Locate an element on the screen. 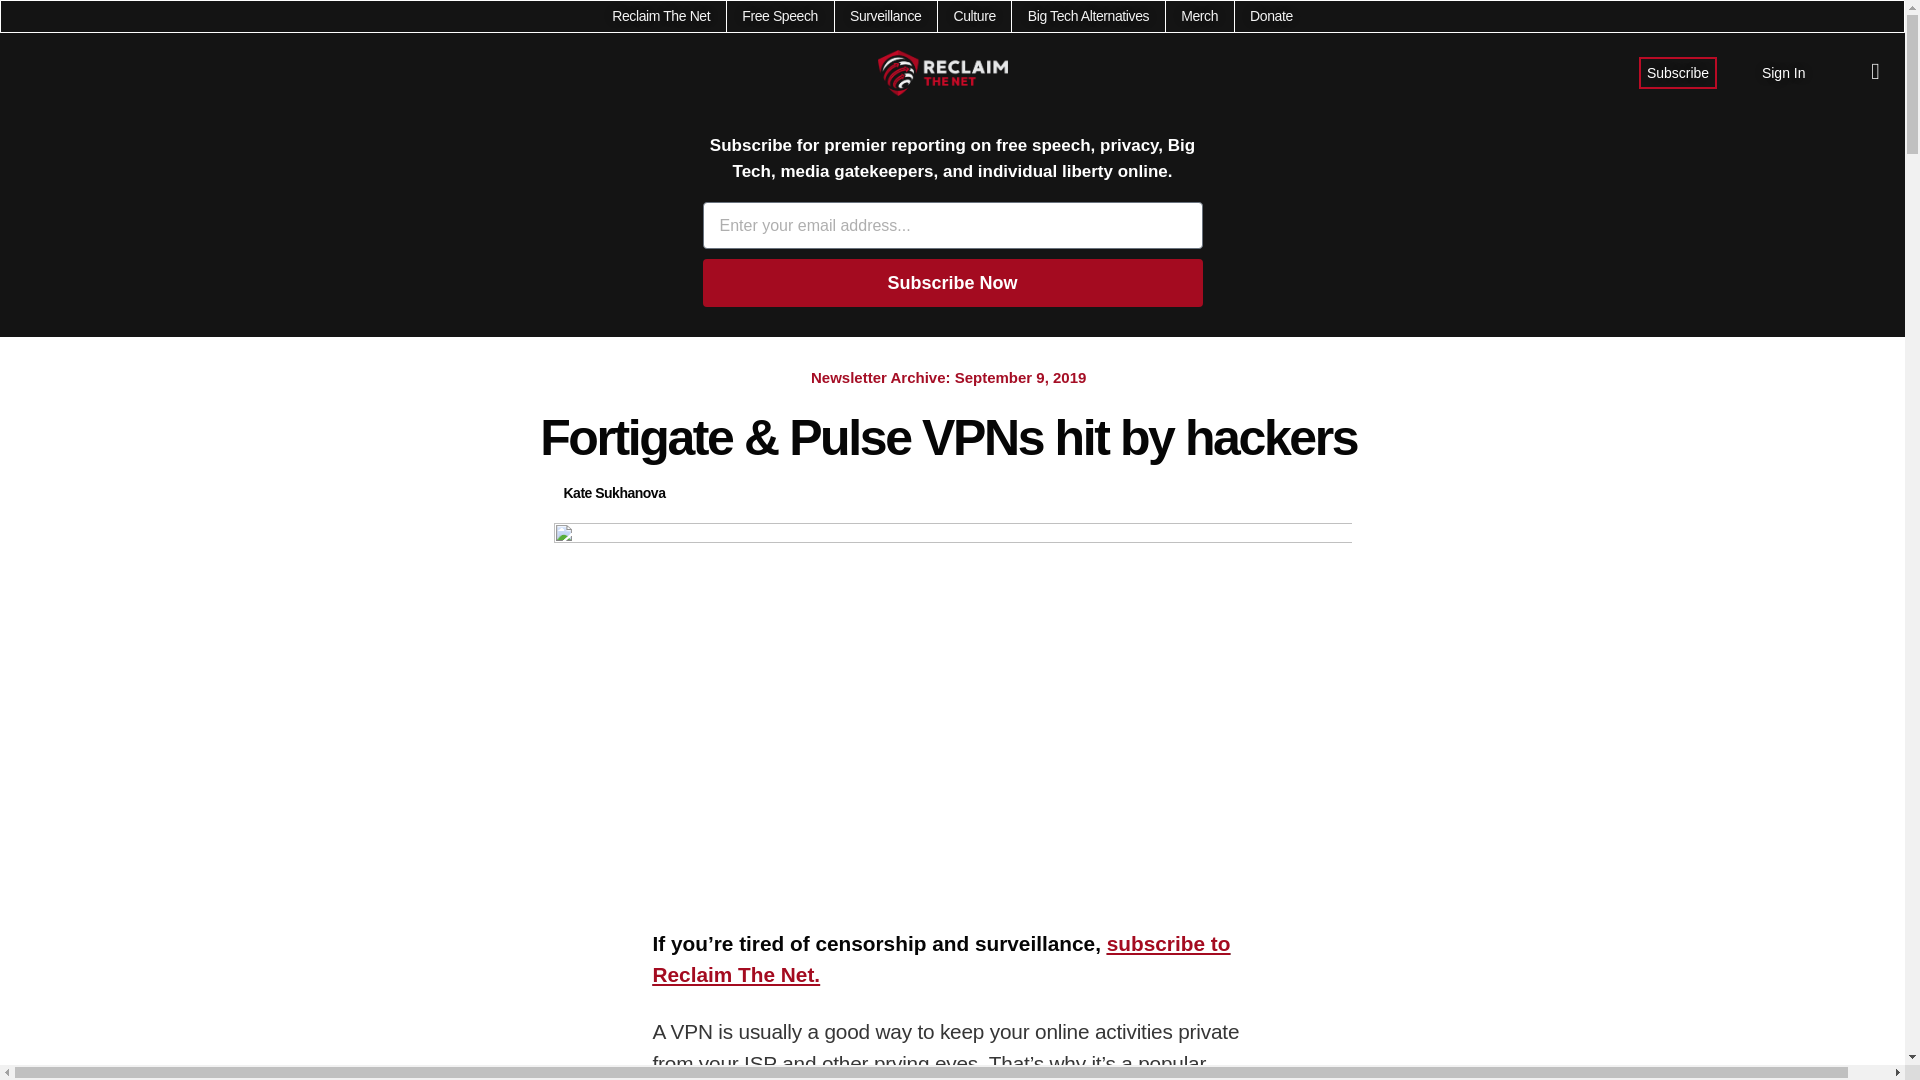 This screenshot has height=1080, width=1920. subscribe to Reclaim The Net. is located at coordinates (941, 959).